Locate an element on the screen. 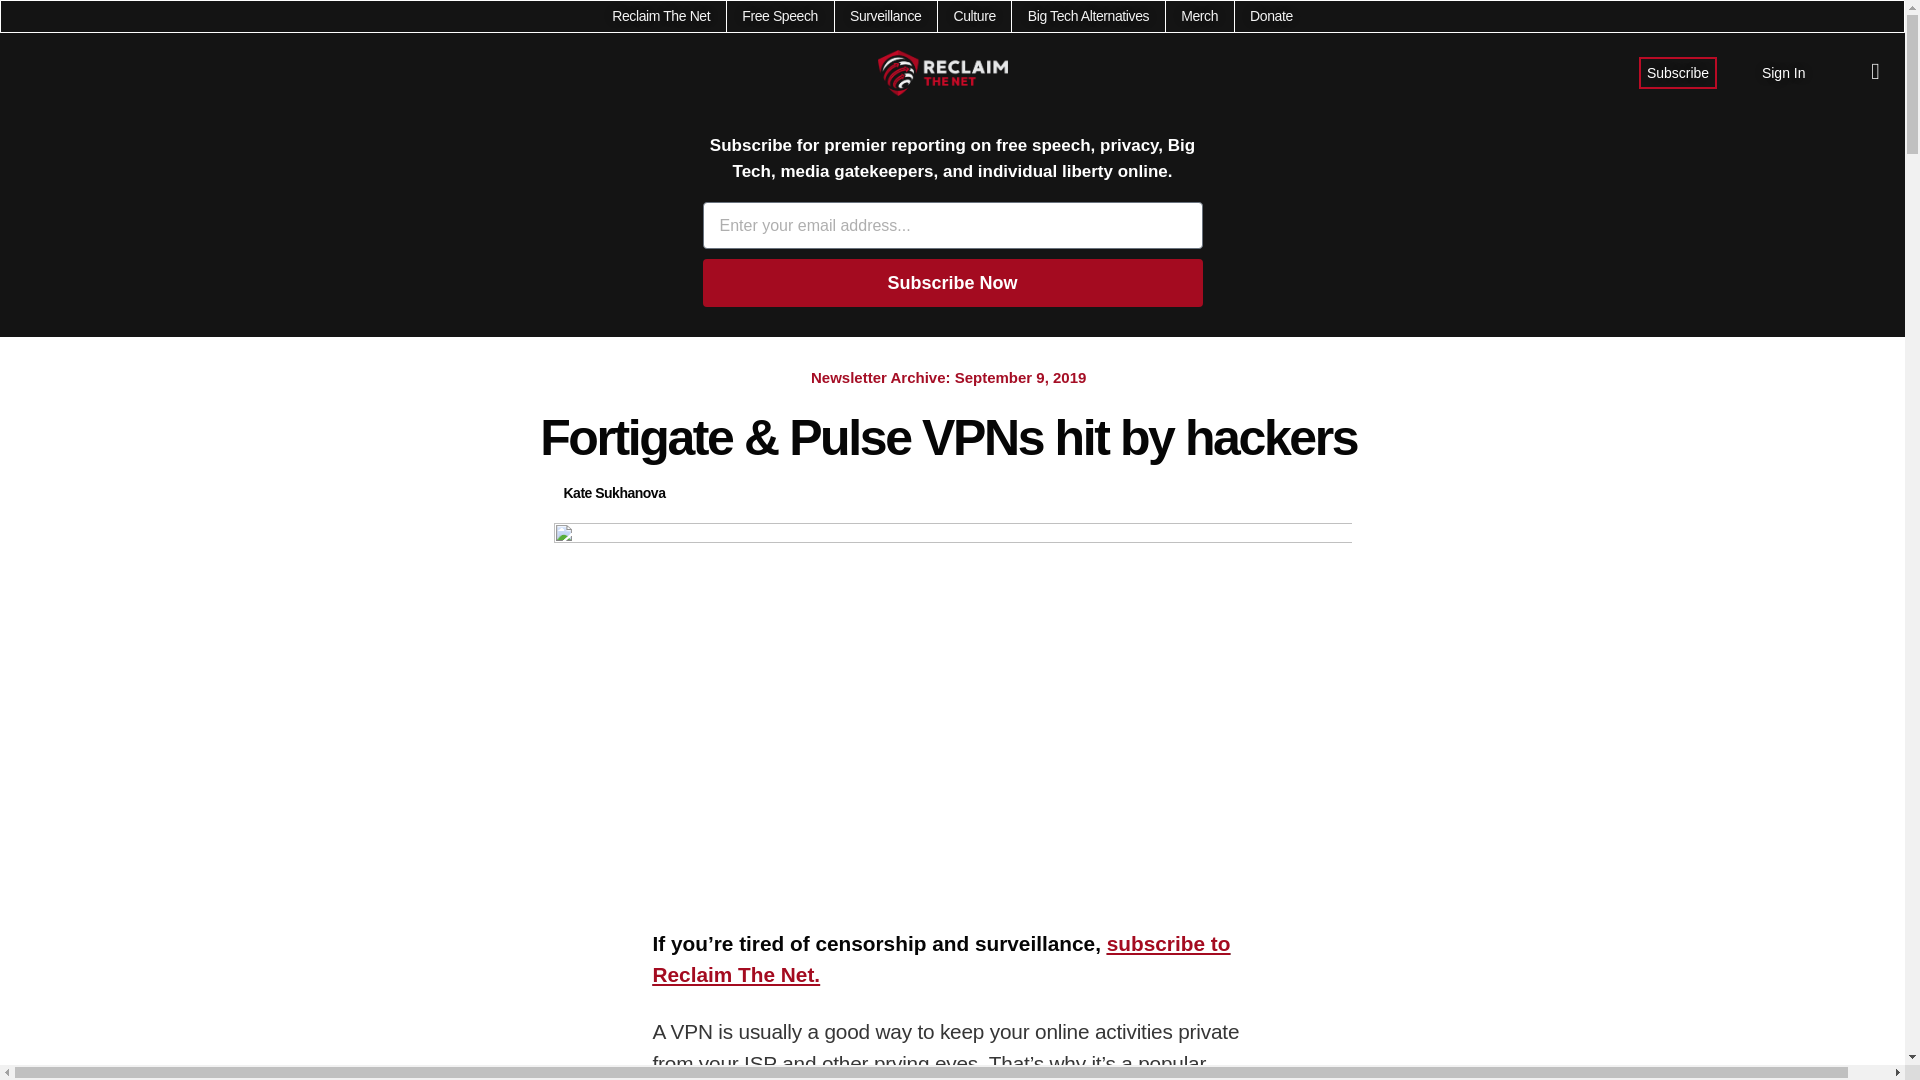 This screenshot has height=1080, width=1920. subscribe to Reclaim The Net. is located at coordinates (941, 959).